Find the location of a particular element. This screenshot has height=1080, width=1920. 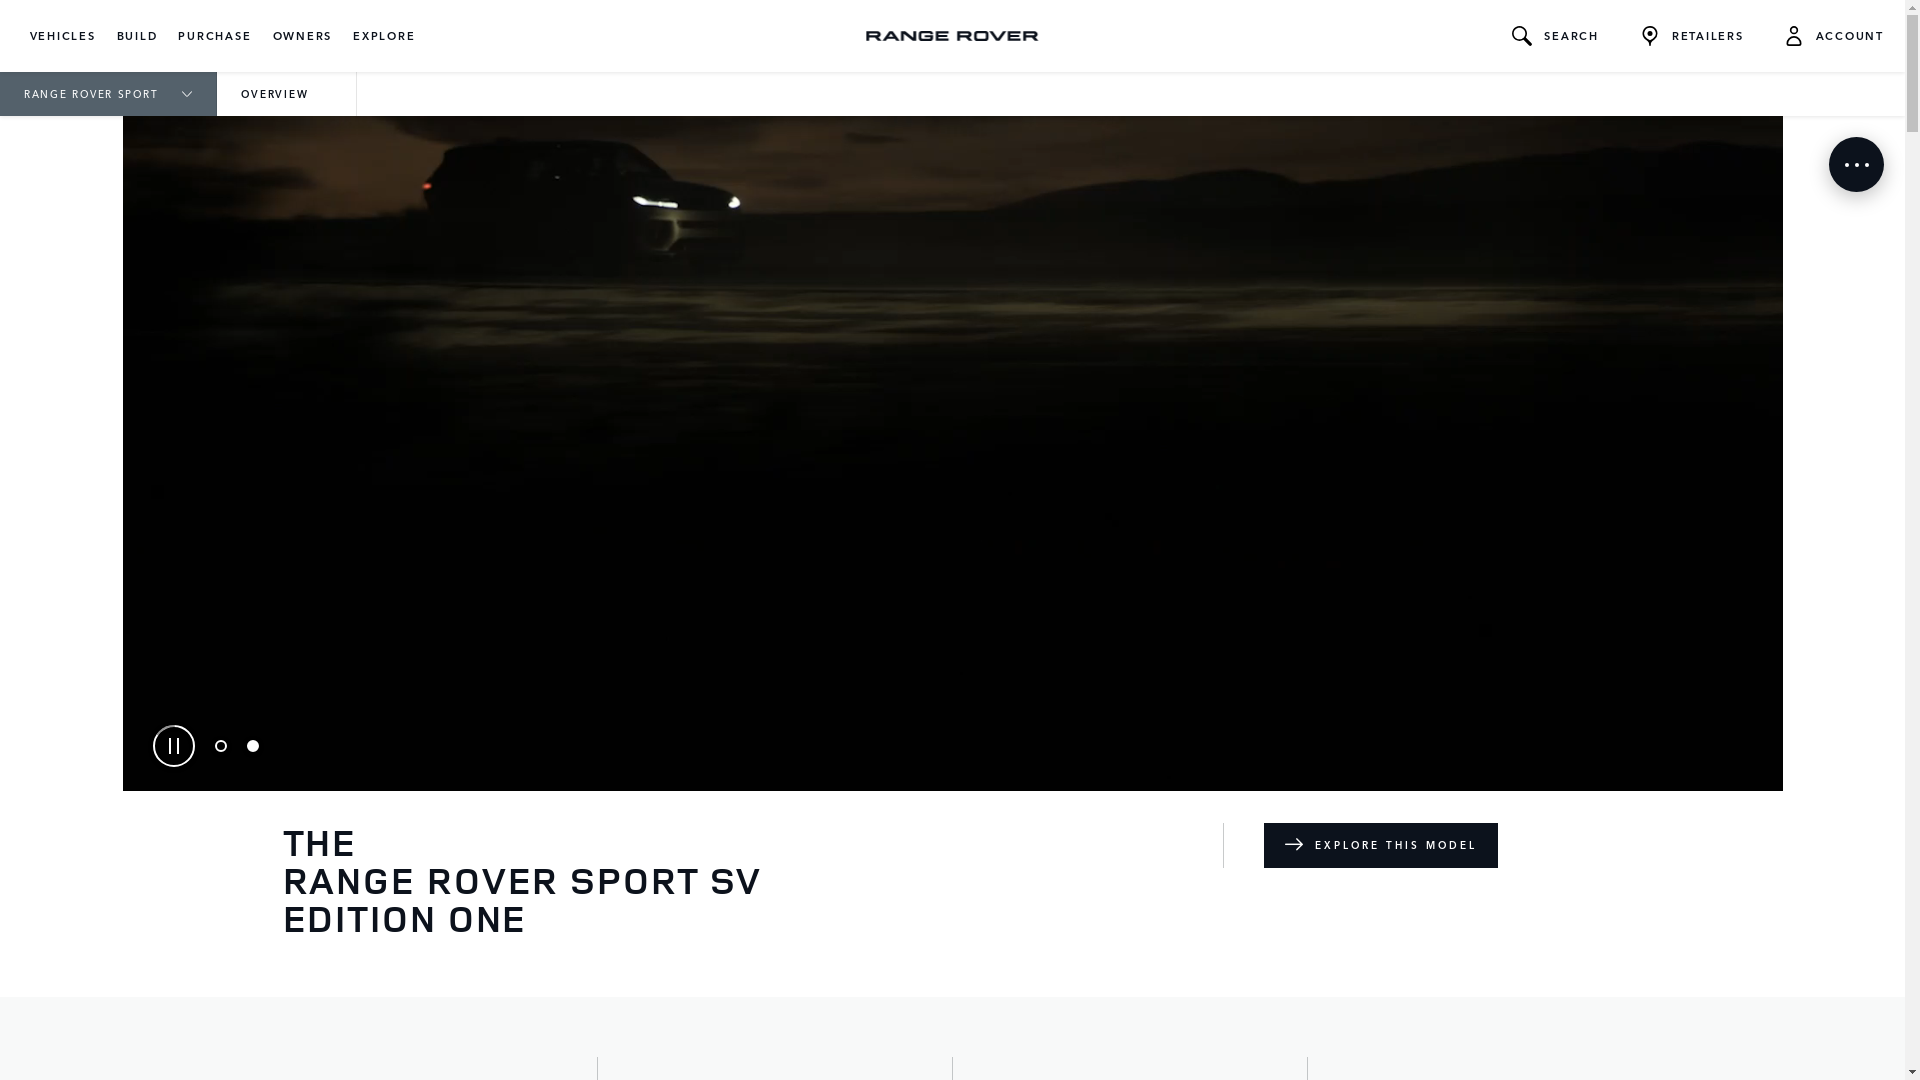

OWNERS is located at coordinates (302, 36).